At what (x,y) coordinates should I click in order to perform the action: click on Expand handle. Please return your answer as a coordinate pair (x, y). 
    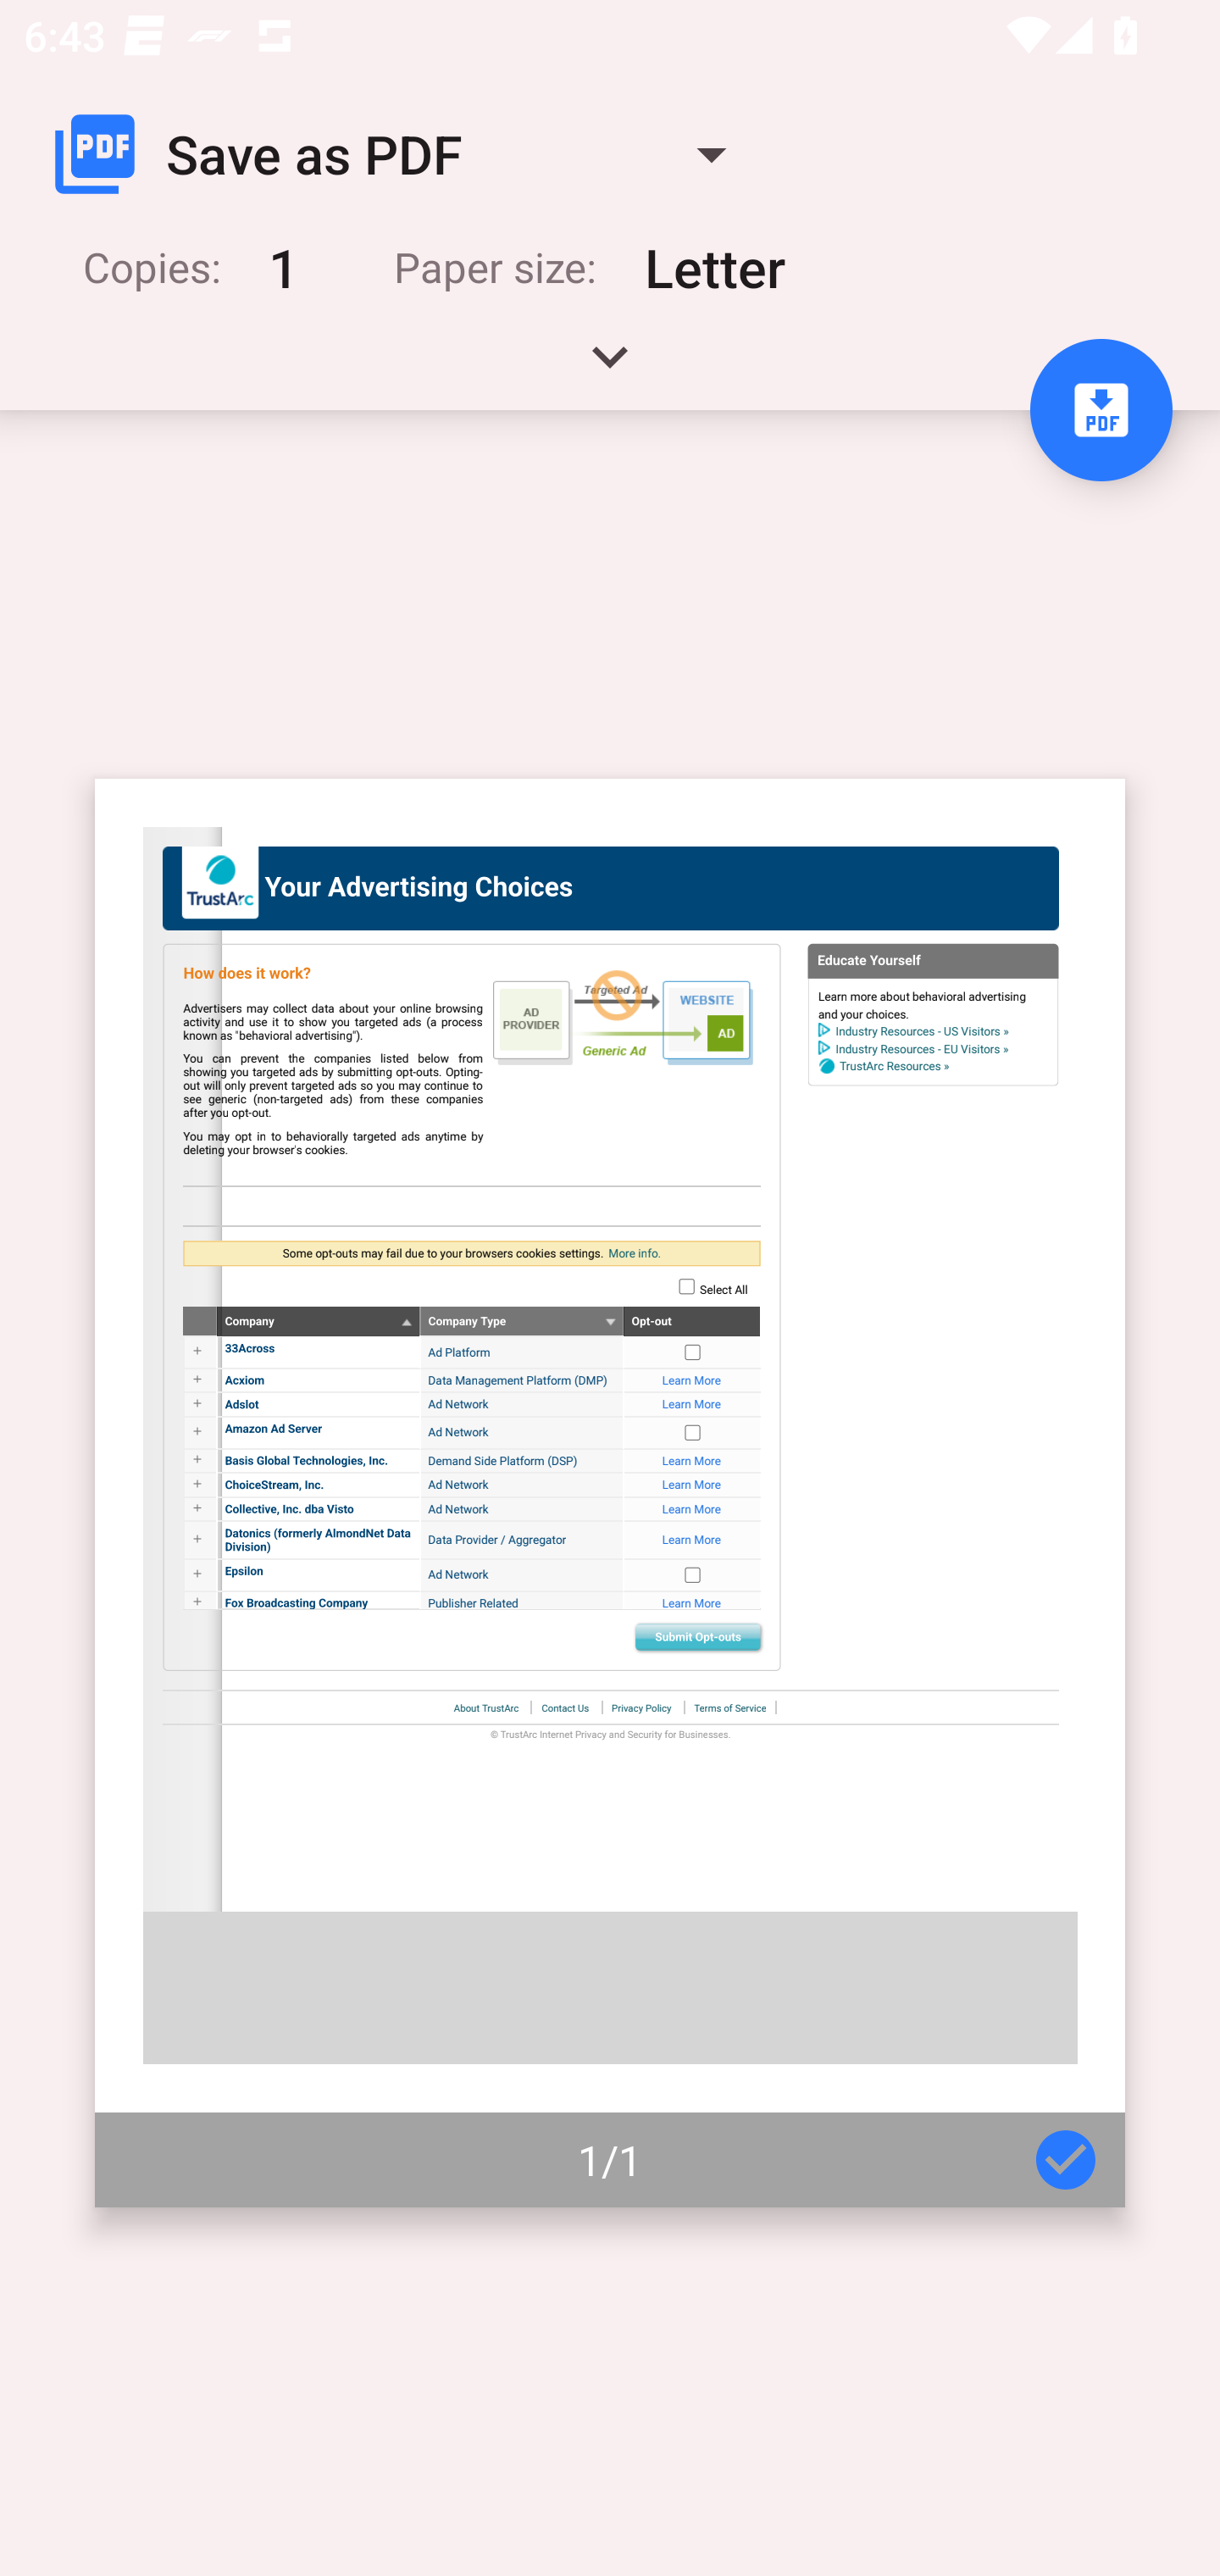
    Looking at the image, I should click on (610, 368).